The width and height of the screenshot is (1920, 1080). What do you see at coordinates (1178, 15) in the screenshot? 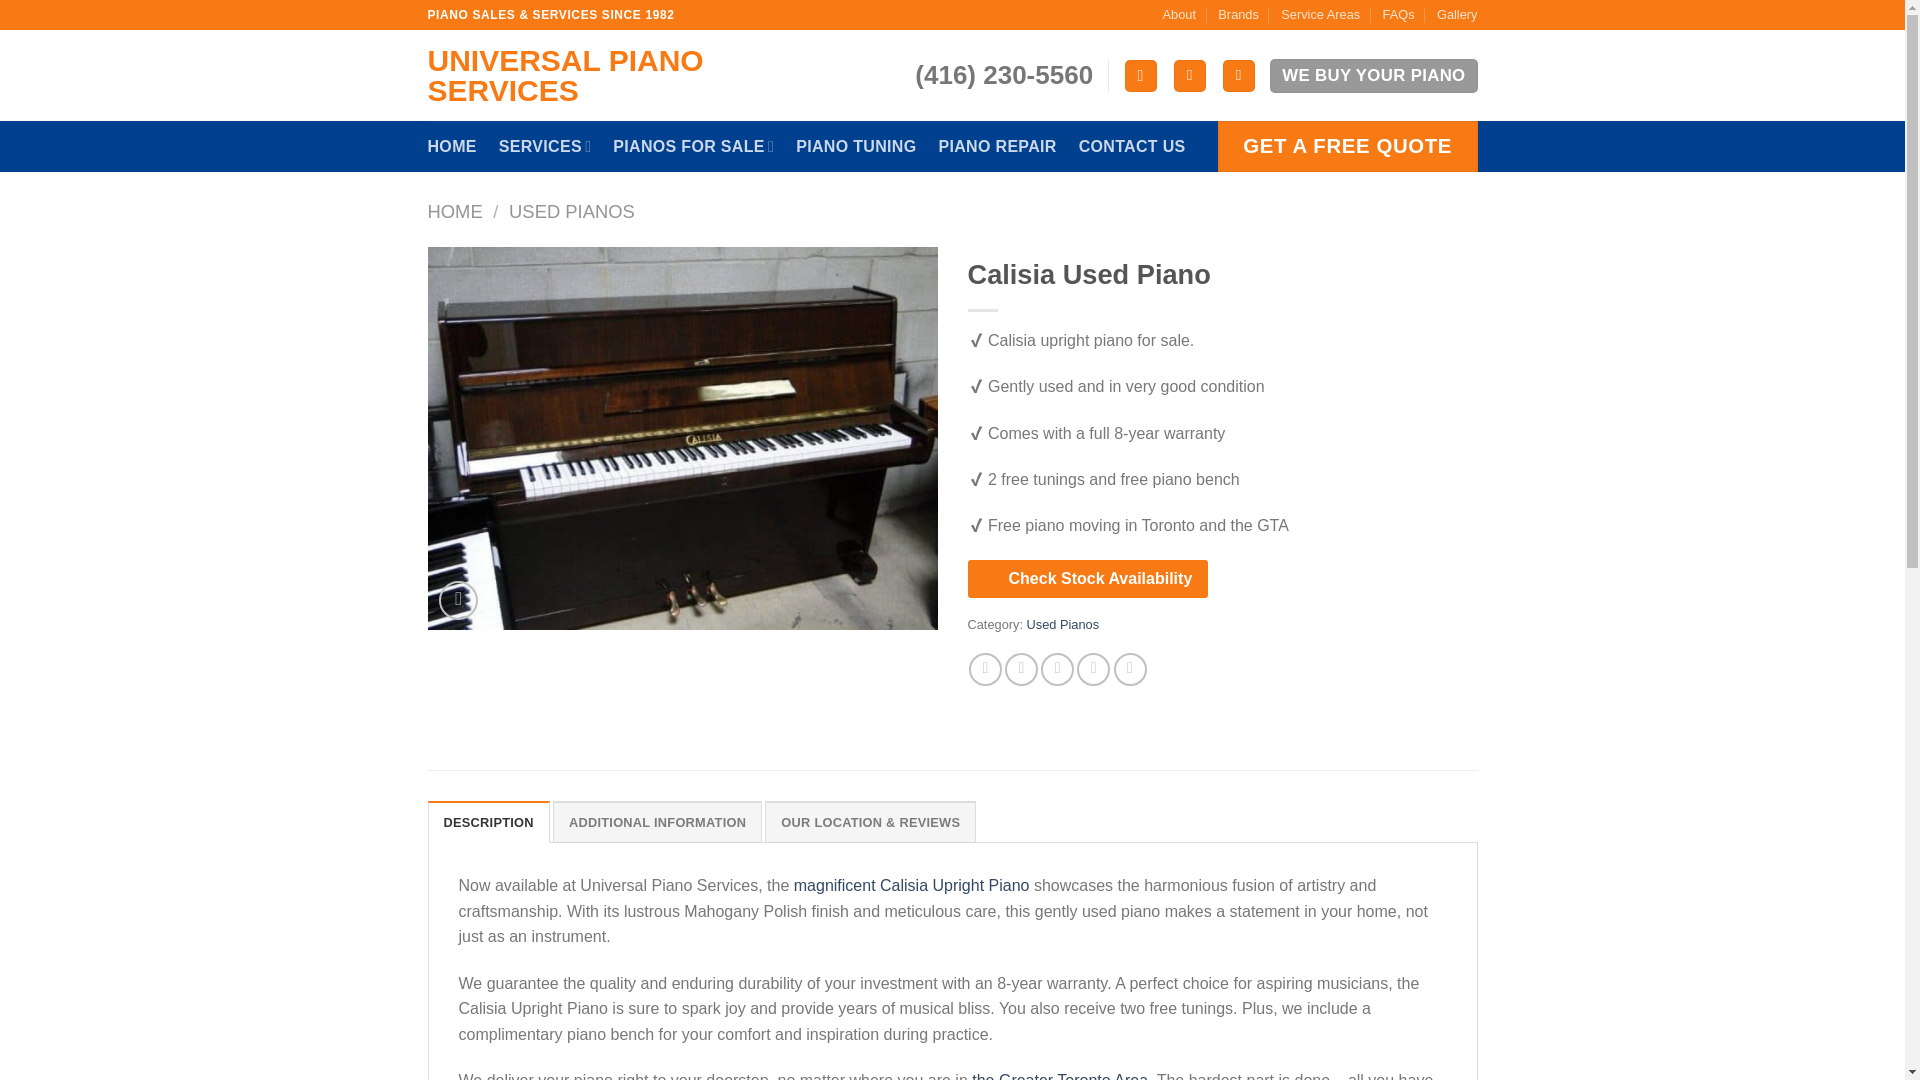
I see `About` at bounding box center [1178, 15].